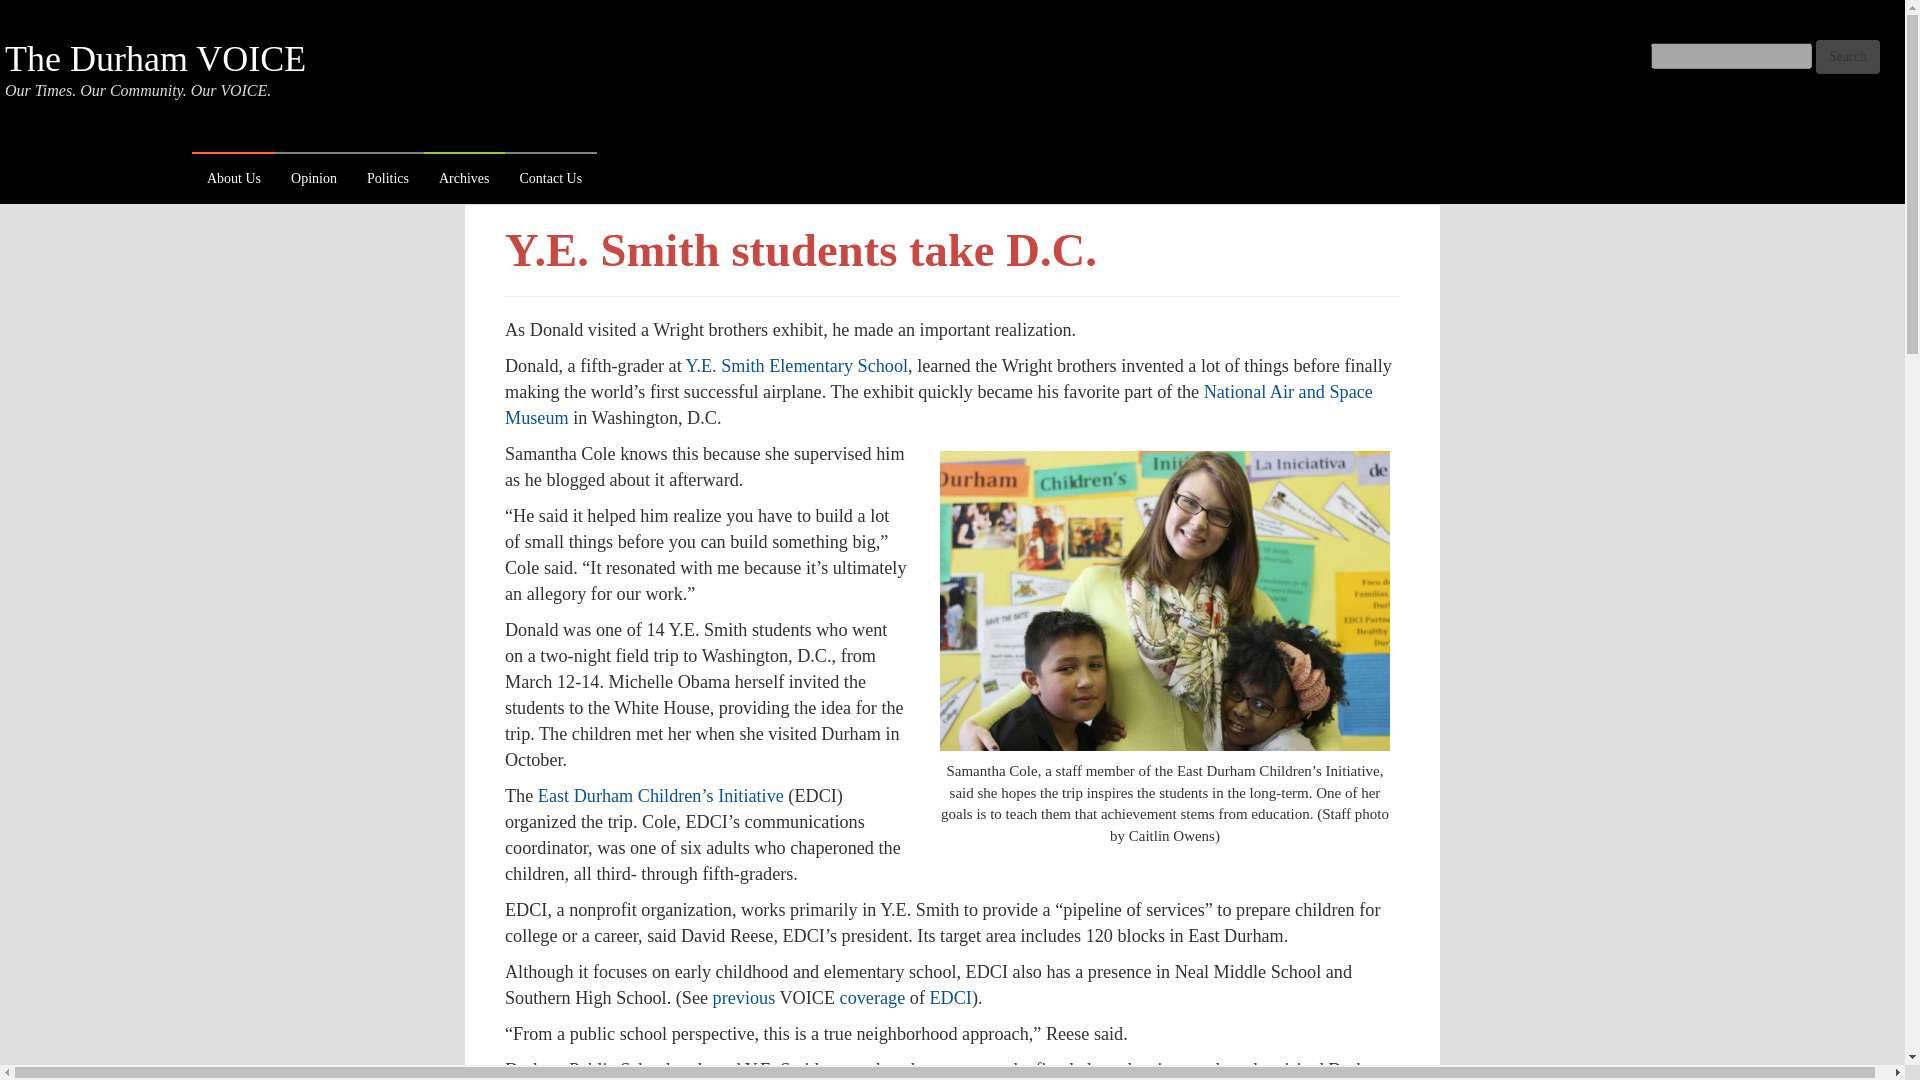 This screenshot has width=1920, height=1080. What do you see at coordinates (234, 179) in the screenshot?
I see `About Us` at bounding box center [234, 179].